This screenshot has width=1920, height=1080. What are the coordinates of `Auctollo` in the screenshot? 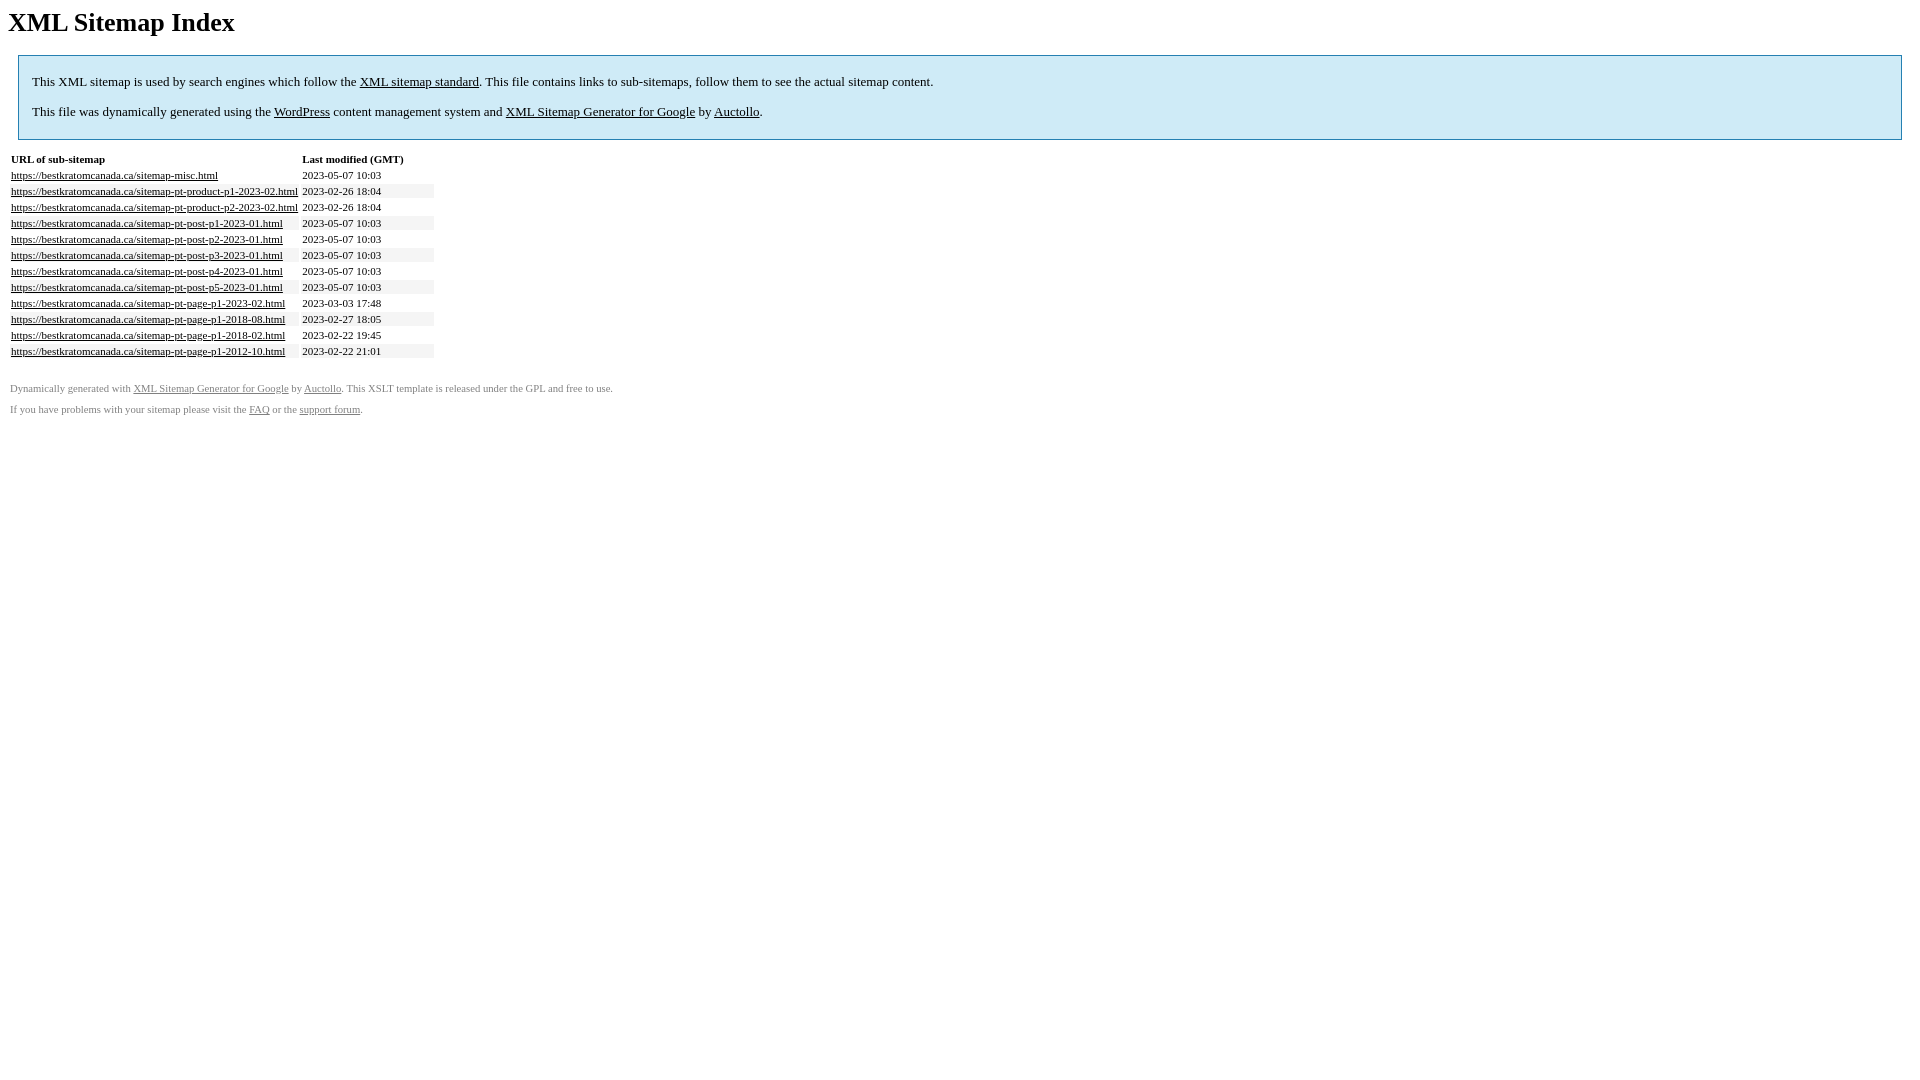 It's located at (322, 388).